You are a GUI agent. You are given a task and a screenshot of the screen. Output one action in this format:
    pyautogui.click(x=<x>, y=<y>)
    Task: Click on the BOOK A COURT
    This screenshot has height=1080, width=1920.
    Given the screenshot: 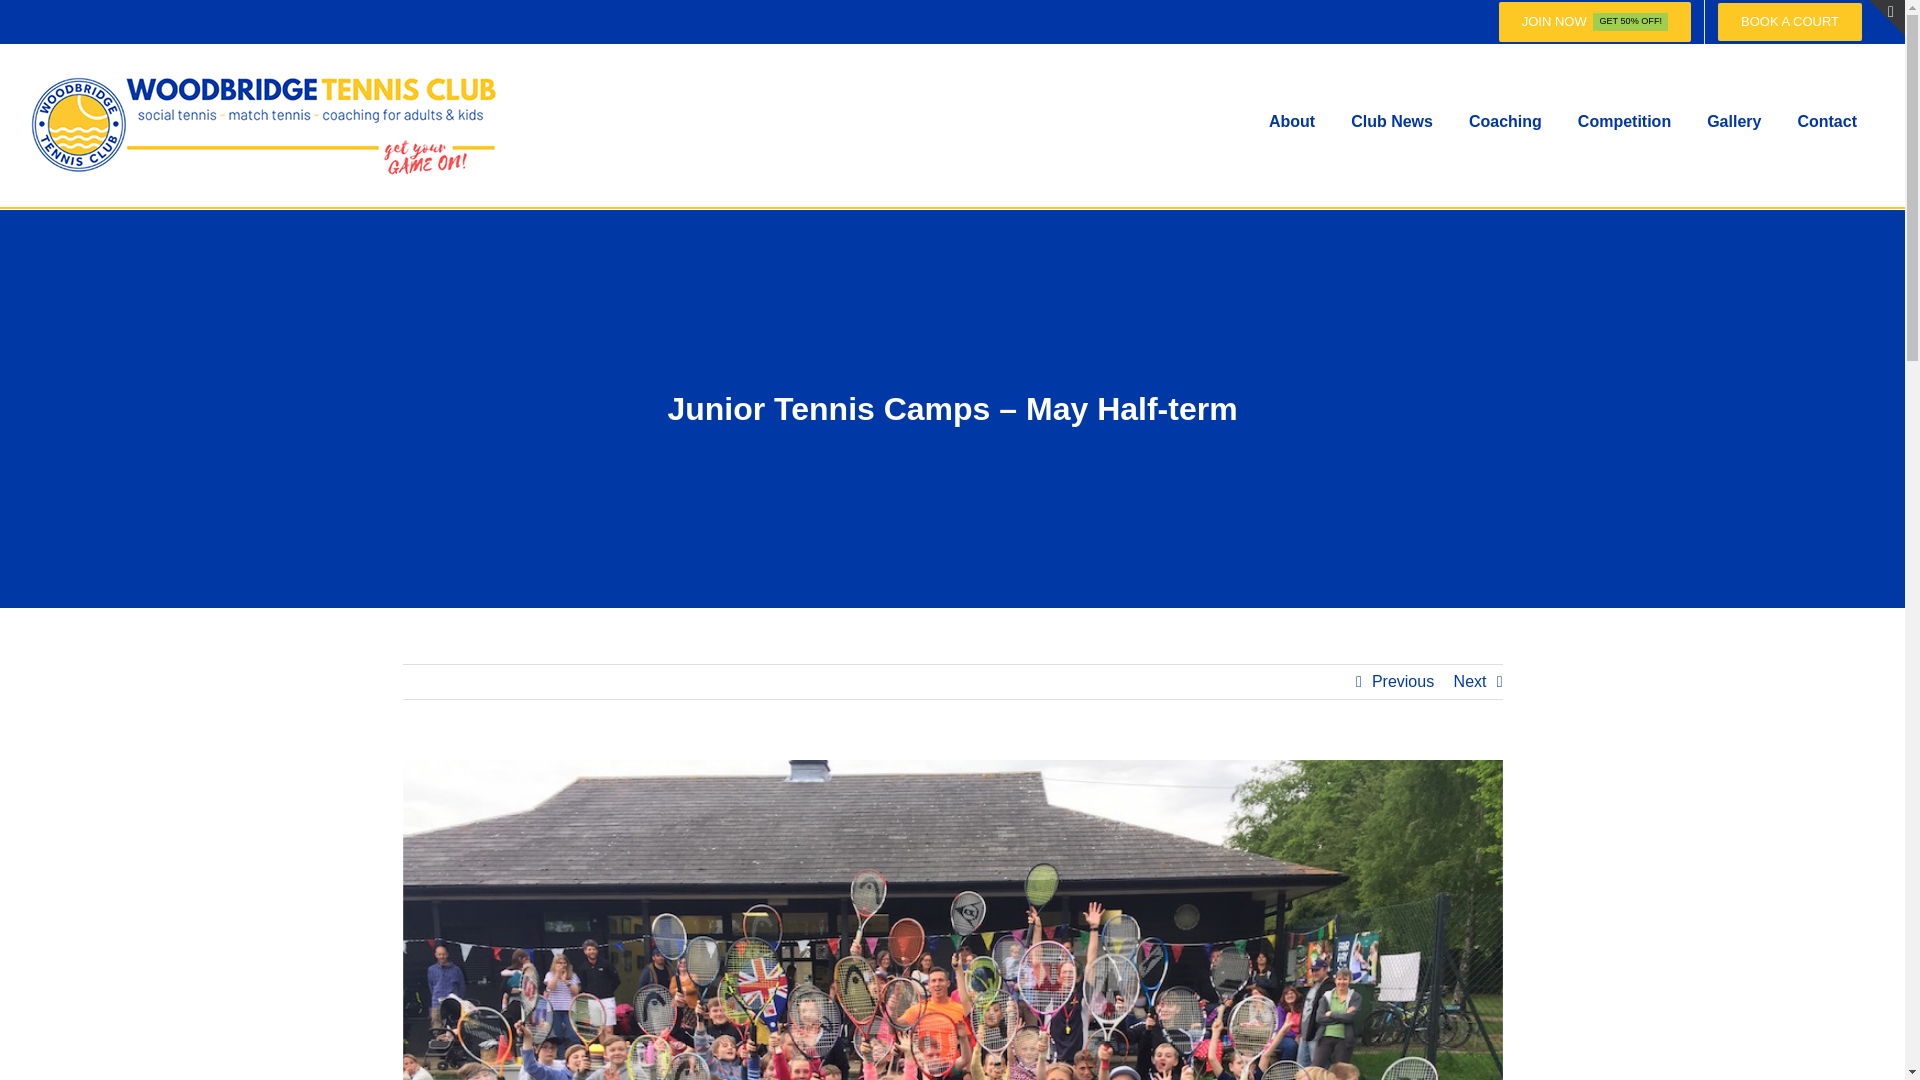 What is the action you would take?
    pyautogui.click(x=1790, y=22)
    